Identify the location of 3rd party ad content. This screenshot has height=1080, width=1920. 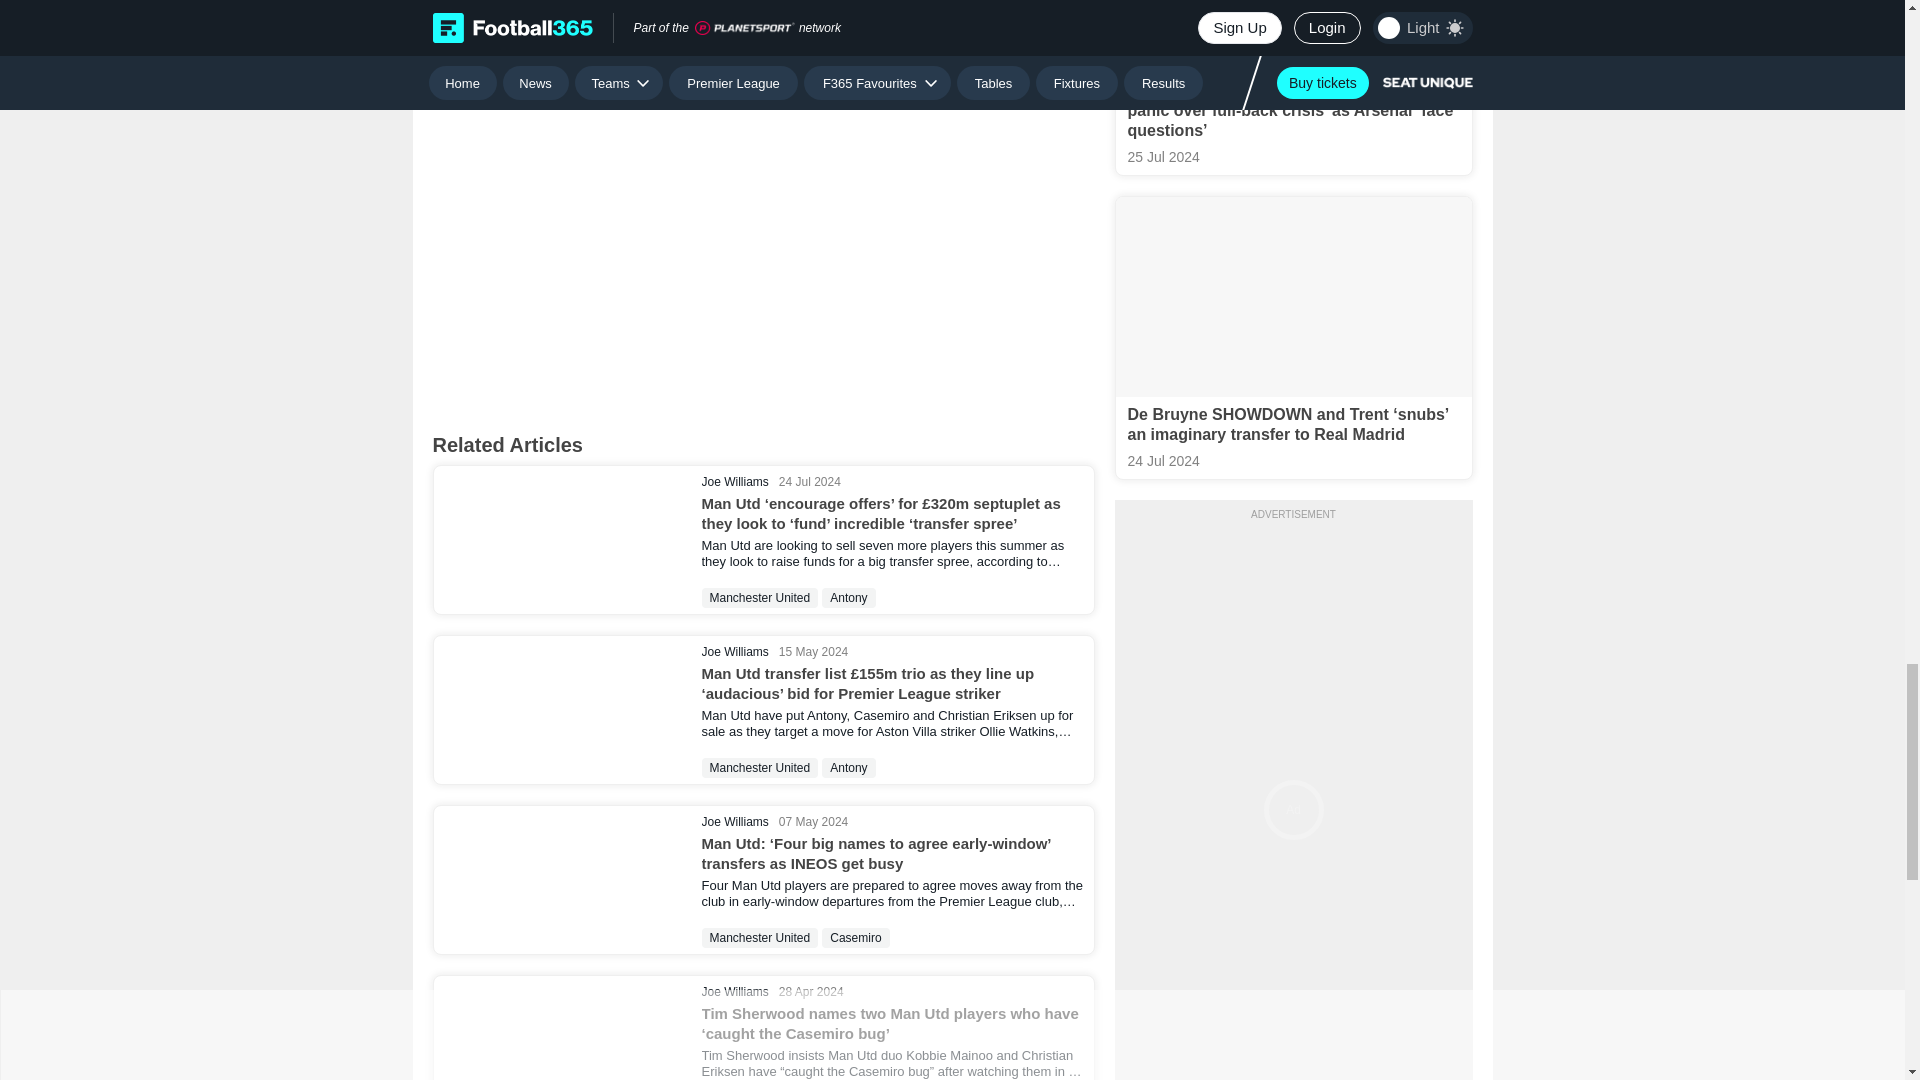
(762, 22).